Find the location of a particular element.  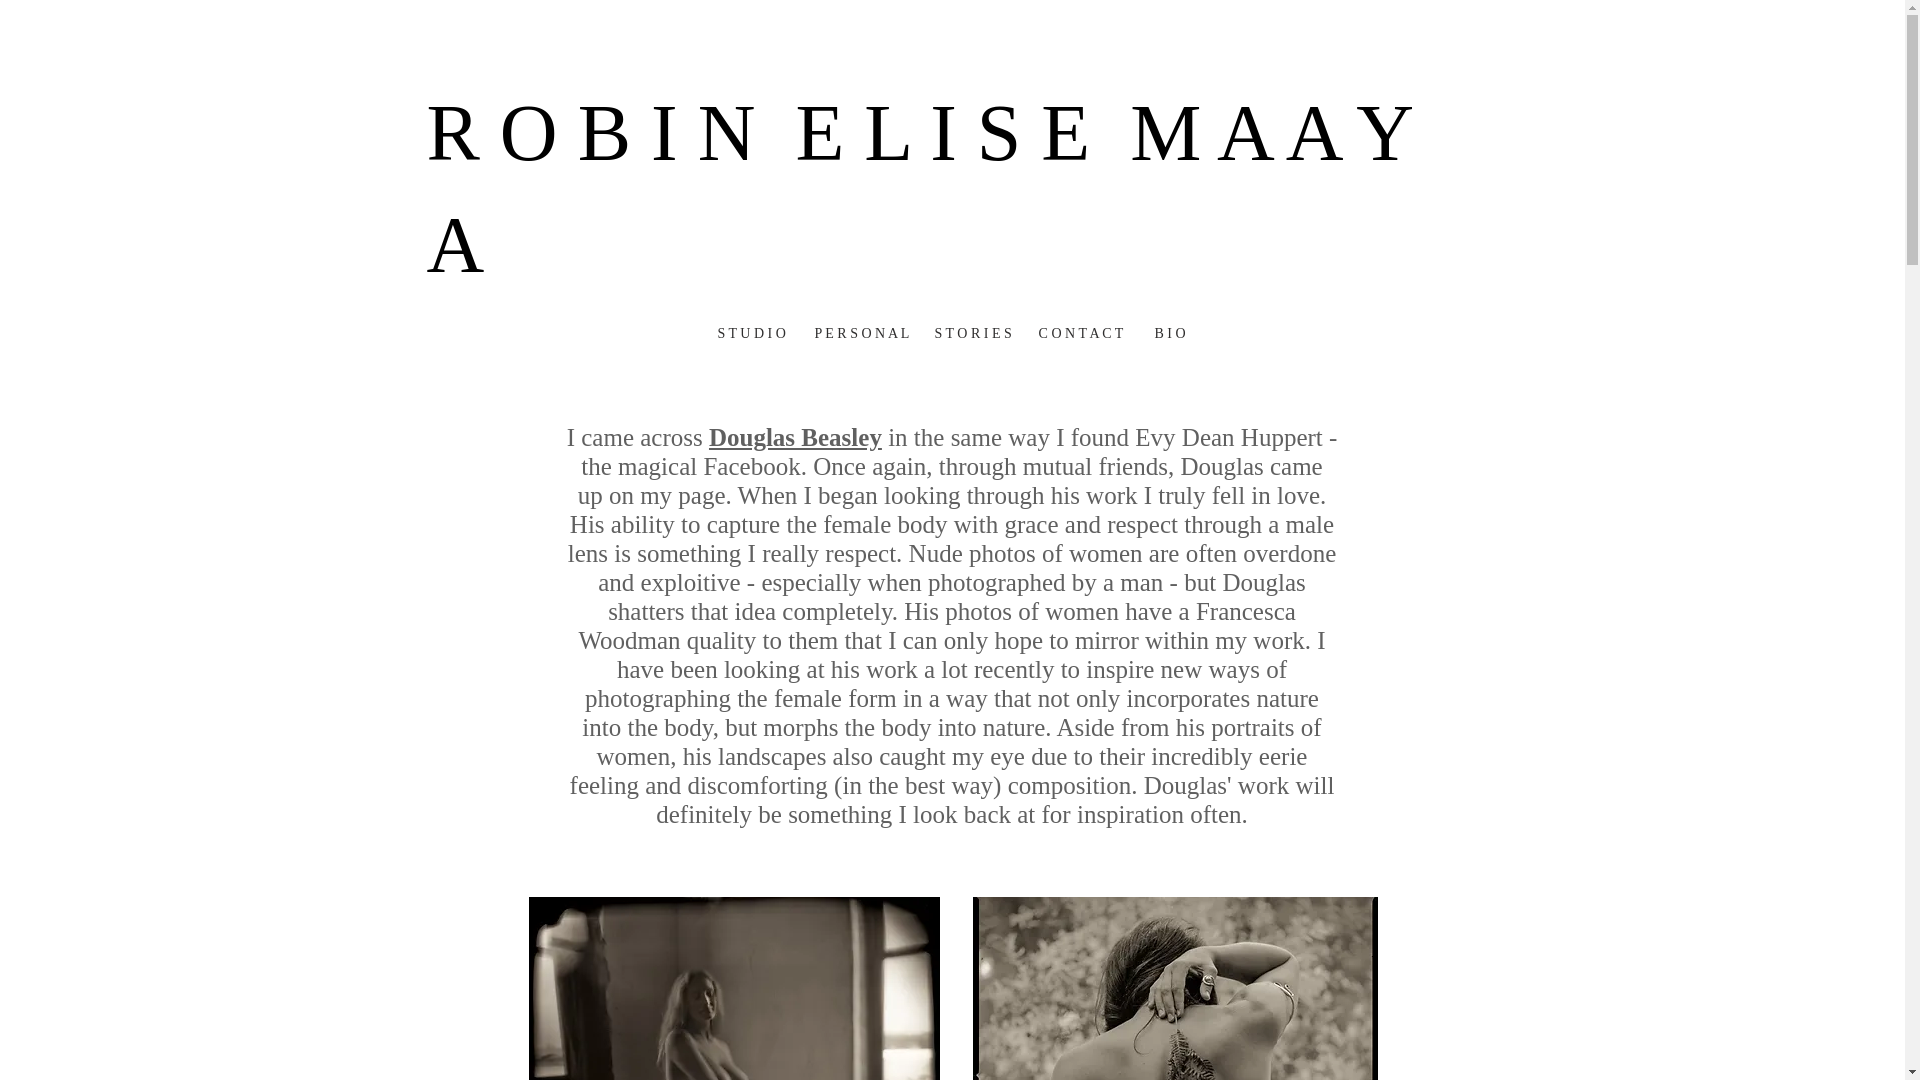

R O B I N  E L I S E  M A A Y A is located at coordinates (918, 188).